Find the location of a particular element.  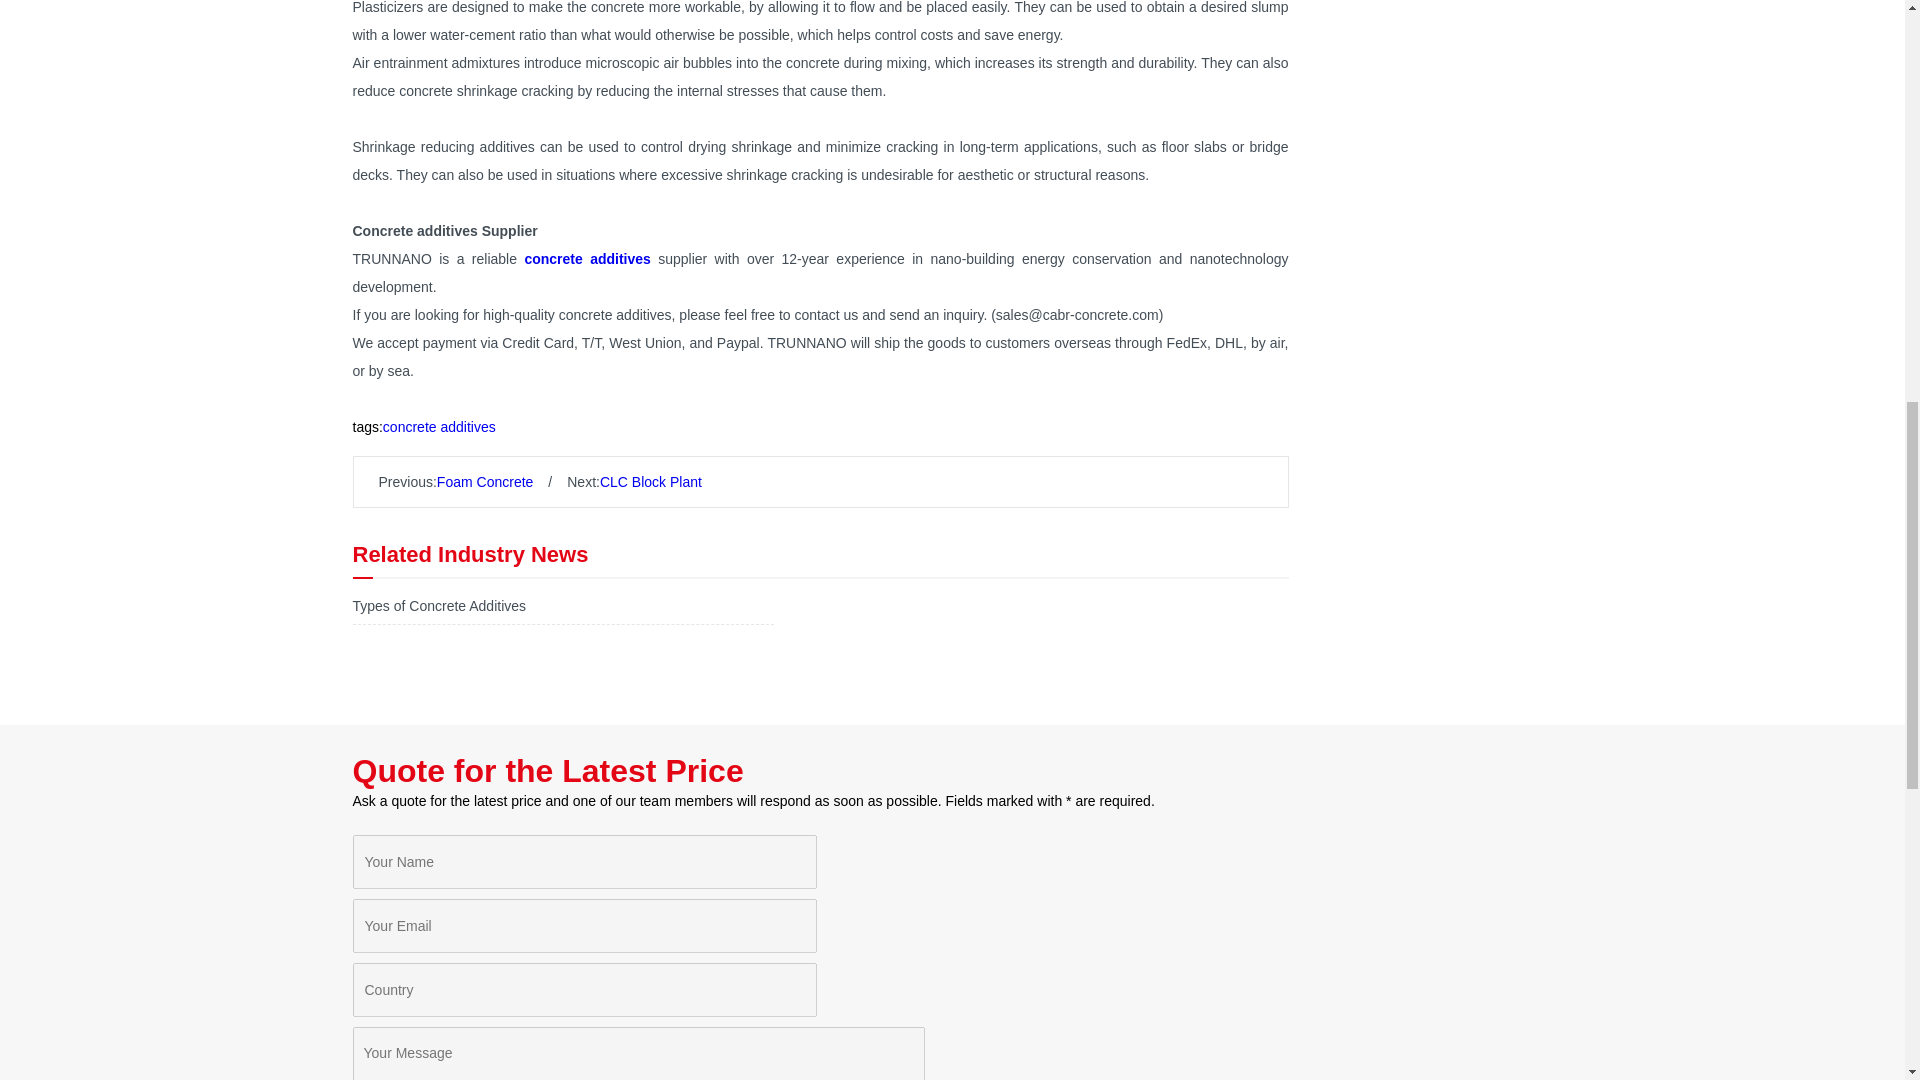

Types of Concrete Additives is located at coordinates (438, 606).